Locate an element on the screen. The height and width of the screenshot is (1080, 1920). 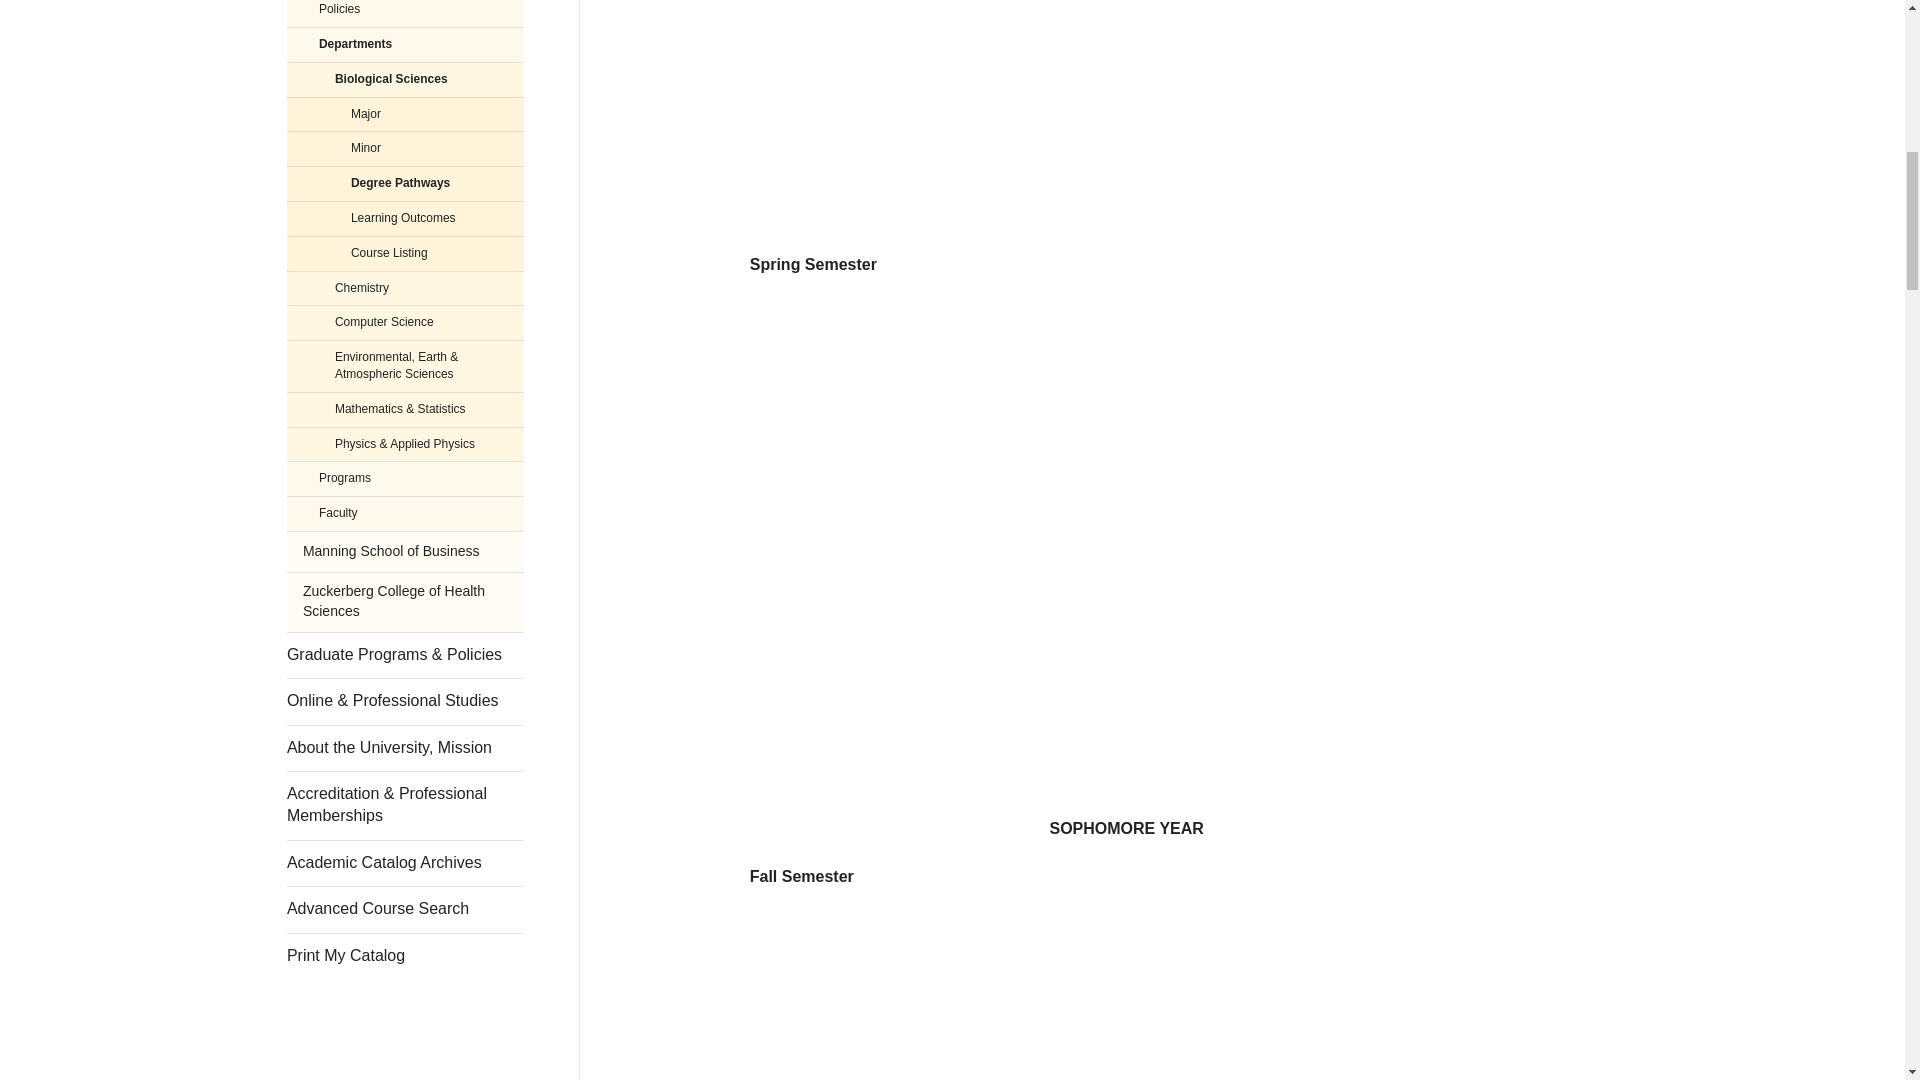
Policies is located at coordinates (405, 14).